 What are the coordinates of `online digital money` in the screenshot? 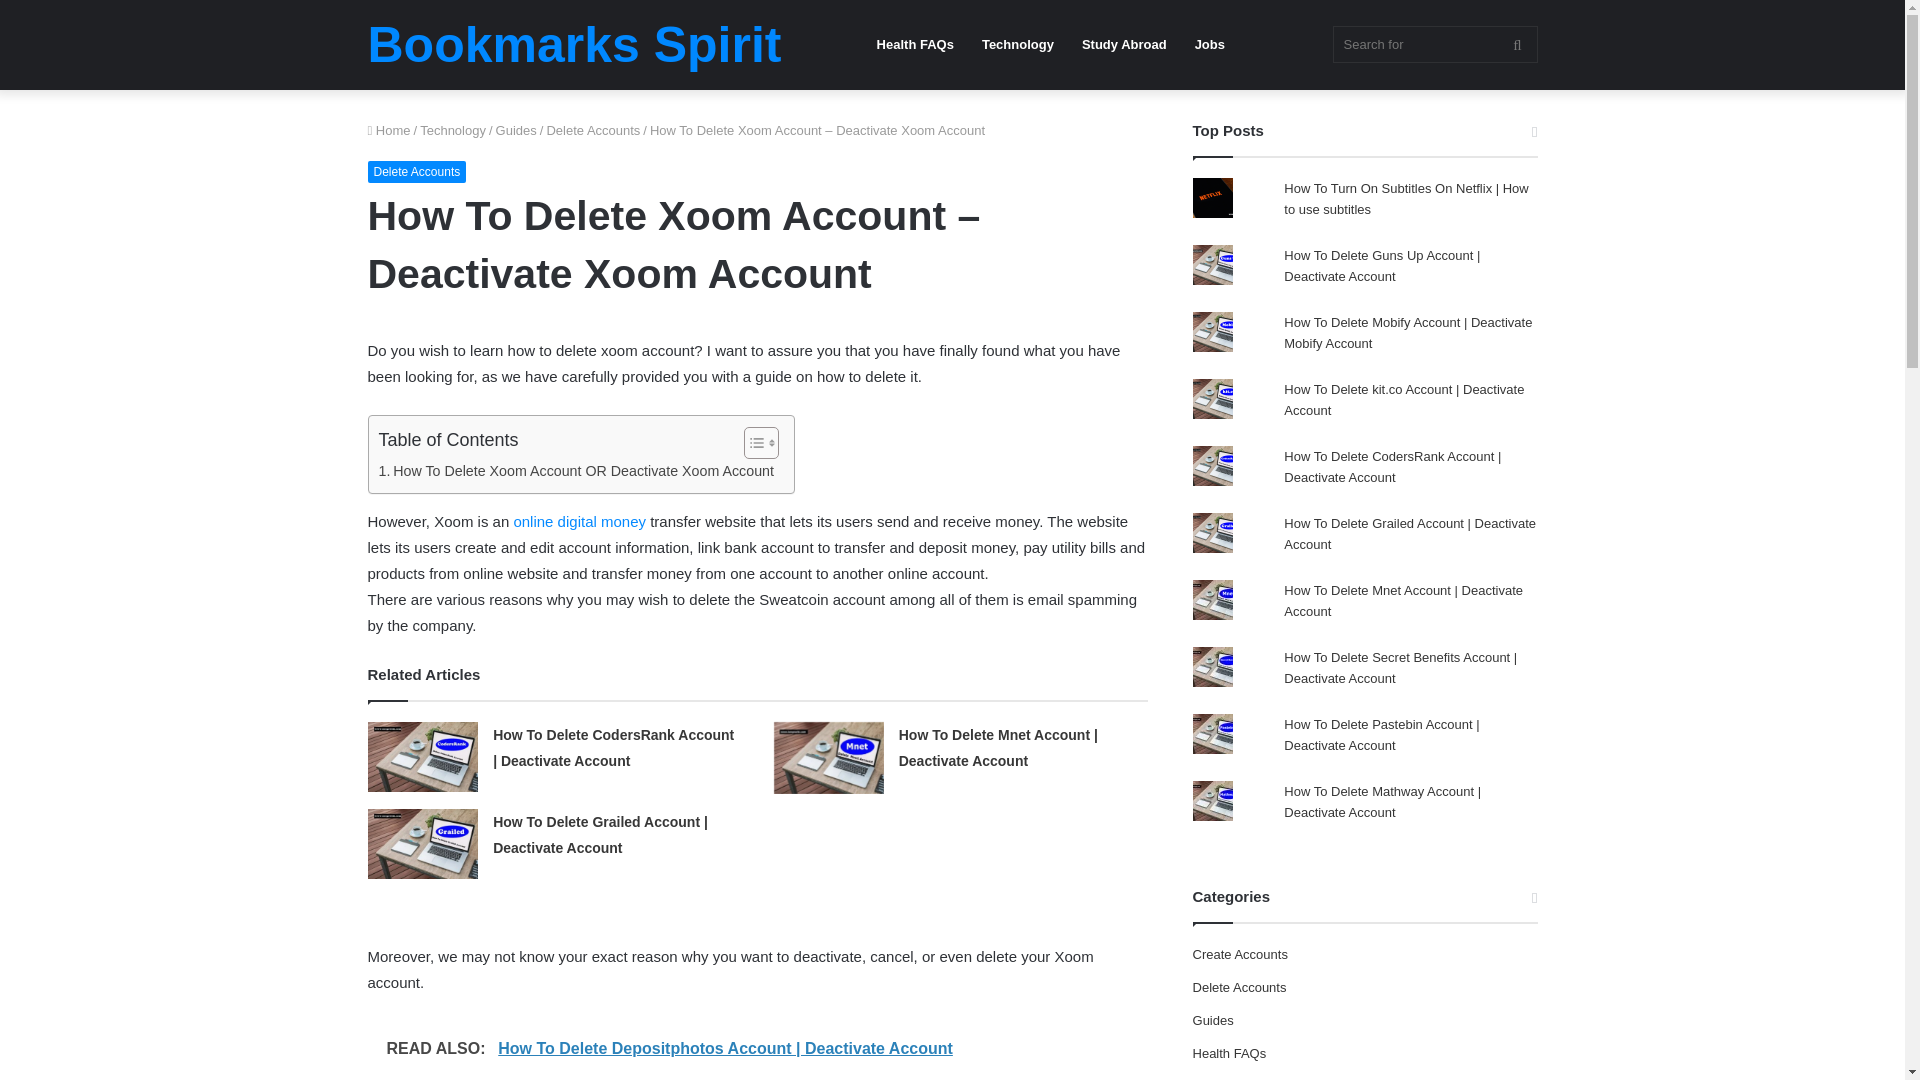 It's located at (581, 522).